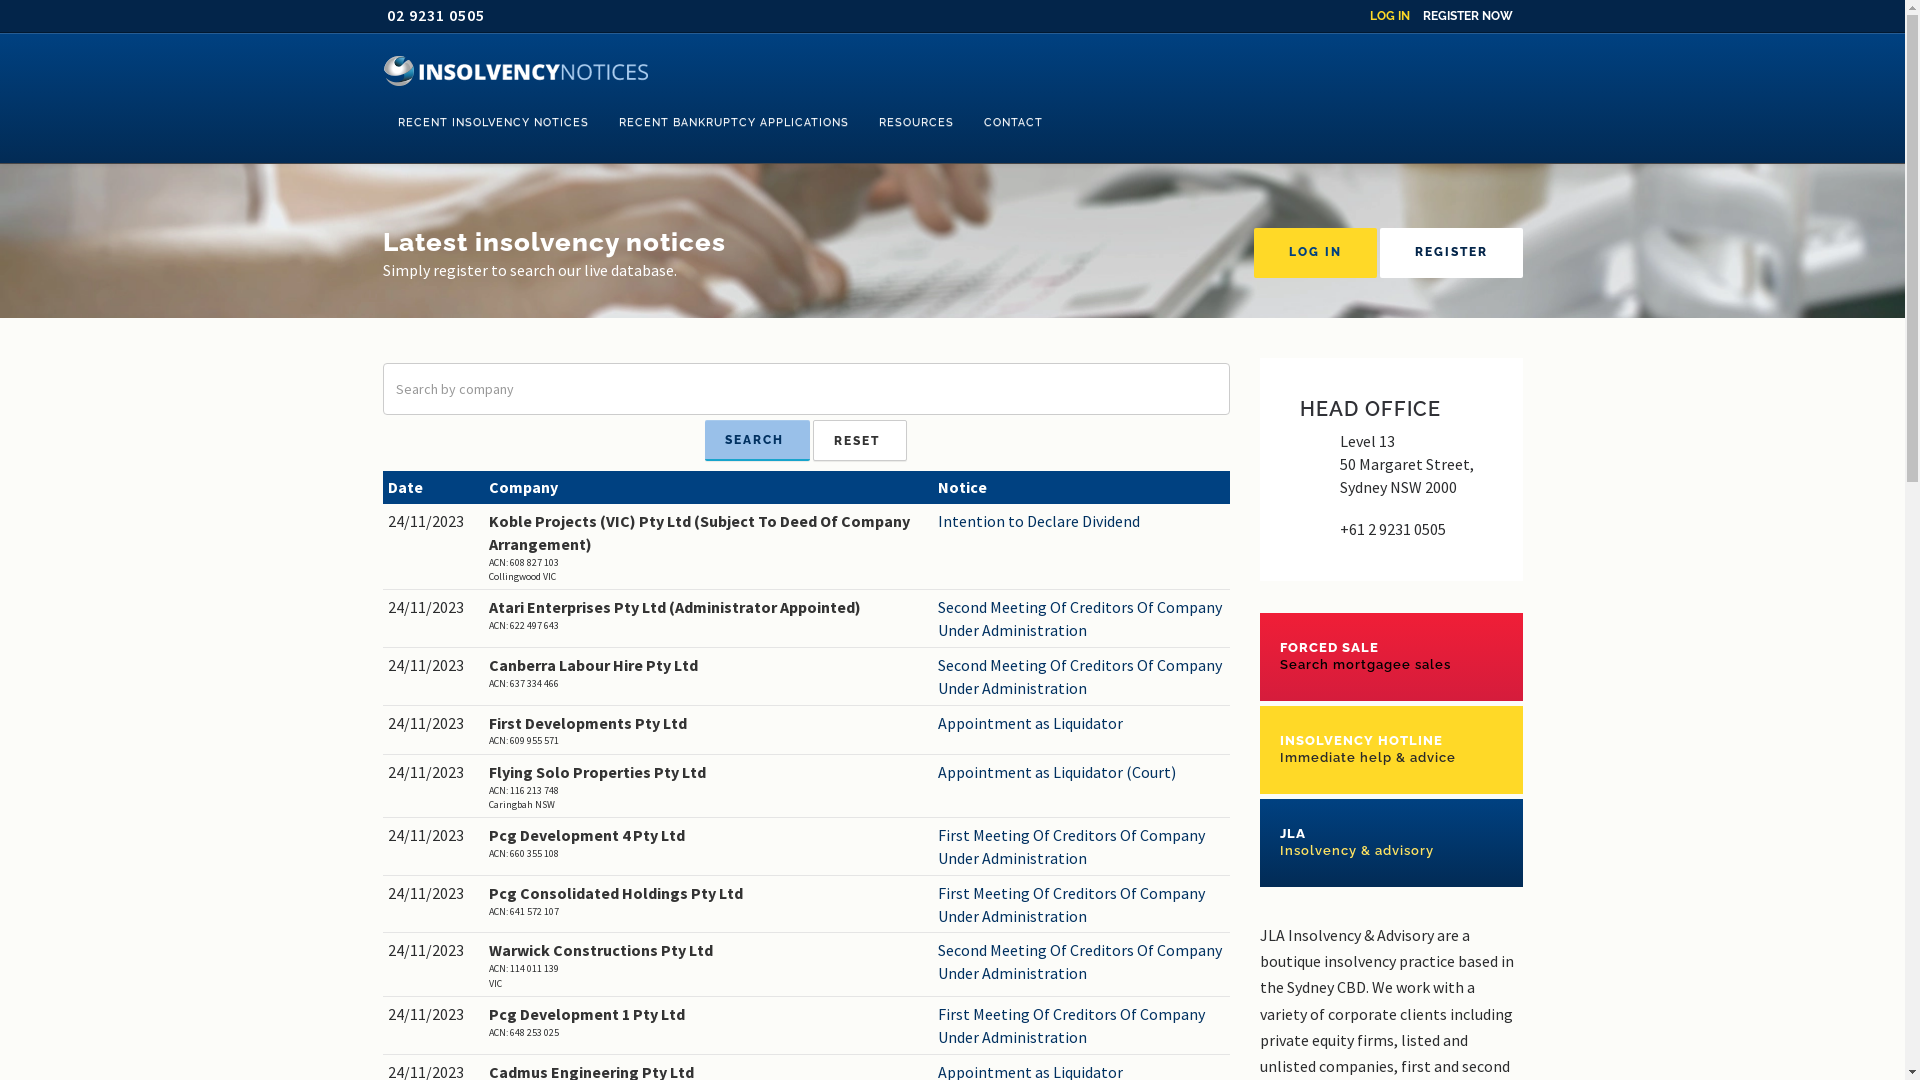 This screenshot has width=1920, height=1080. What do you see at coordinates (708, 672) in the screenshot?
I see `Canberra Labour Hire Pty Ltd
ACN: 637 334 466` at bounding box center [708, 672].